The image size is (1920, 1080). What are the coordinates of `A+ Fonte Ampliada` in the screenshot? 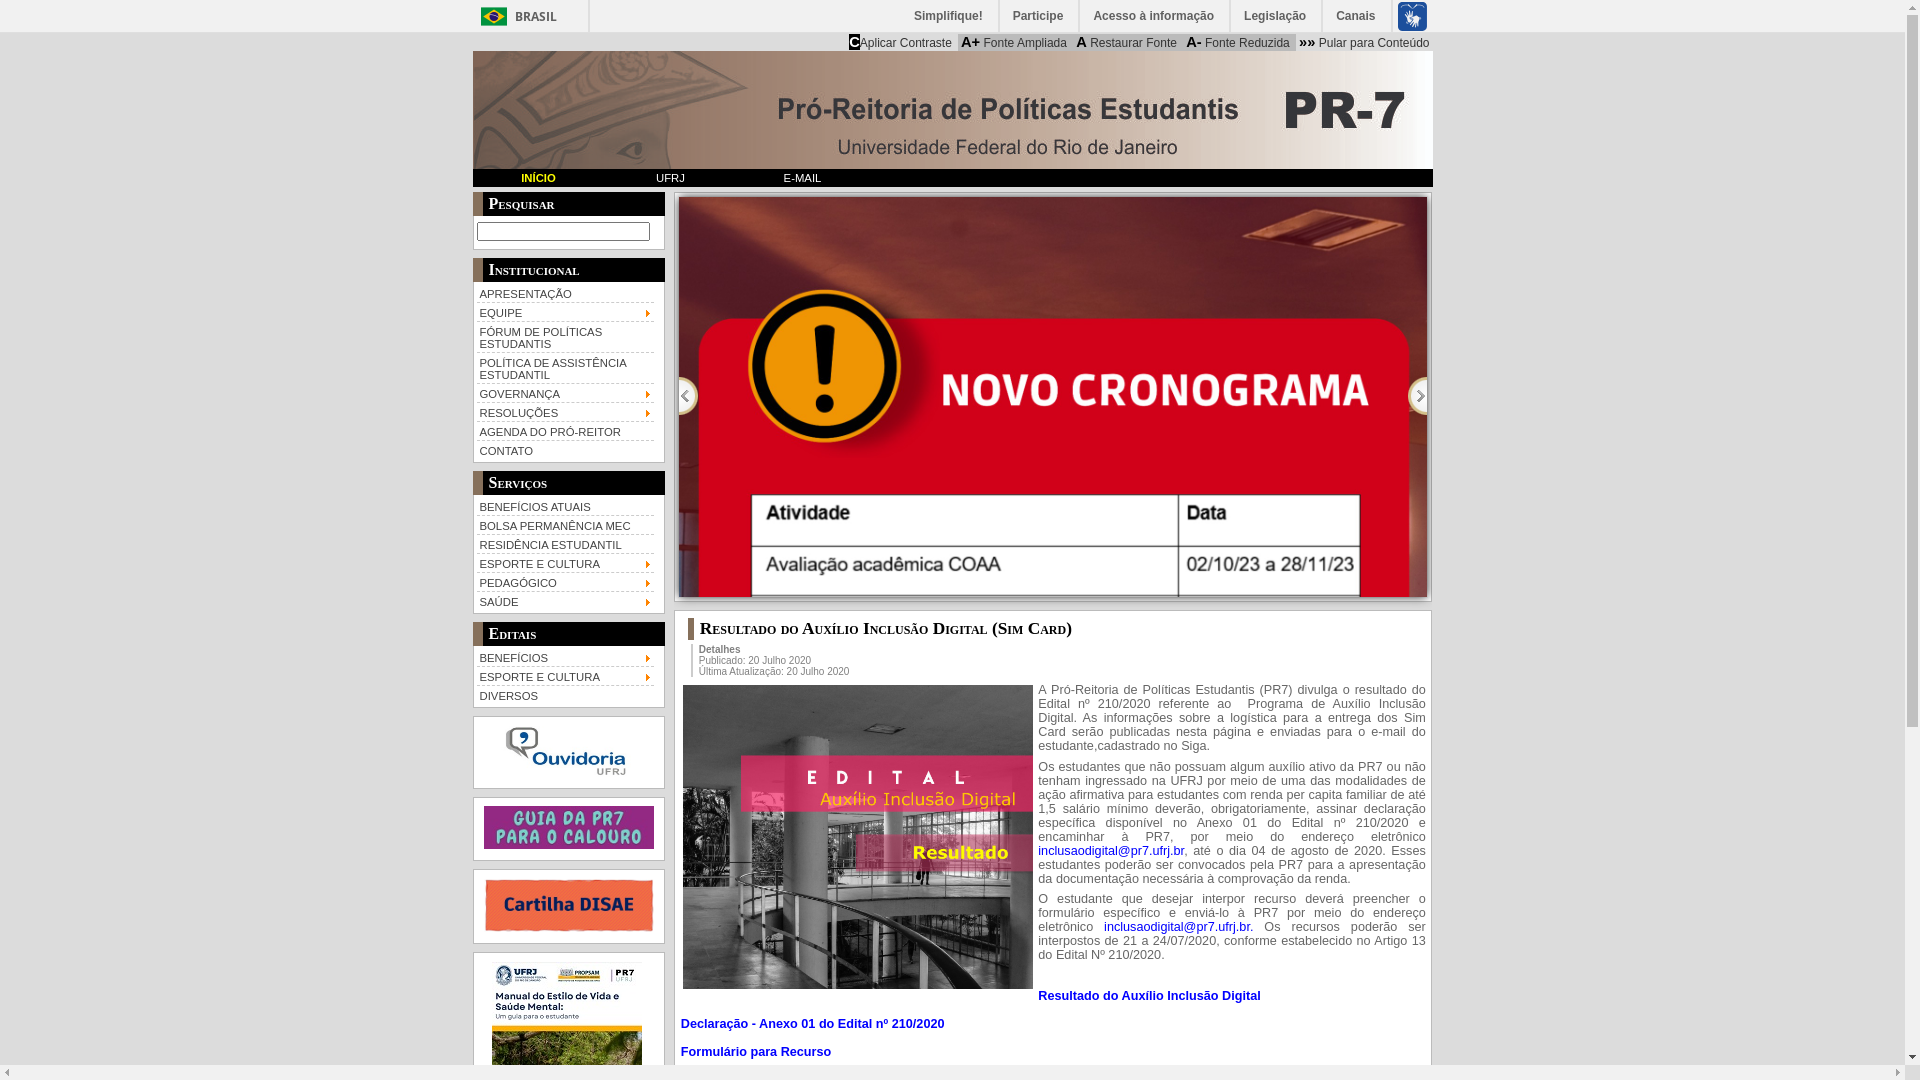 It's located at (1014, 42).